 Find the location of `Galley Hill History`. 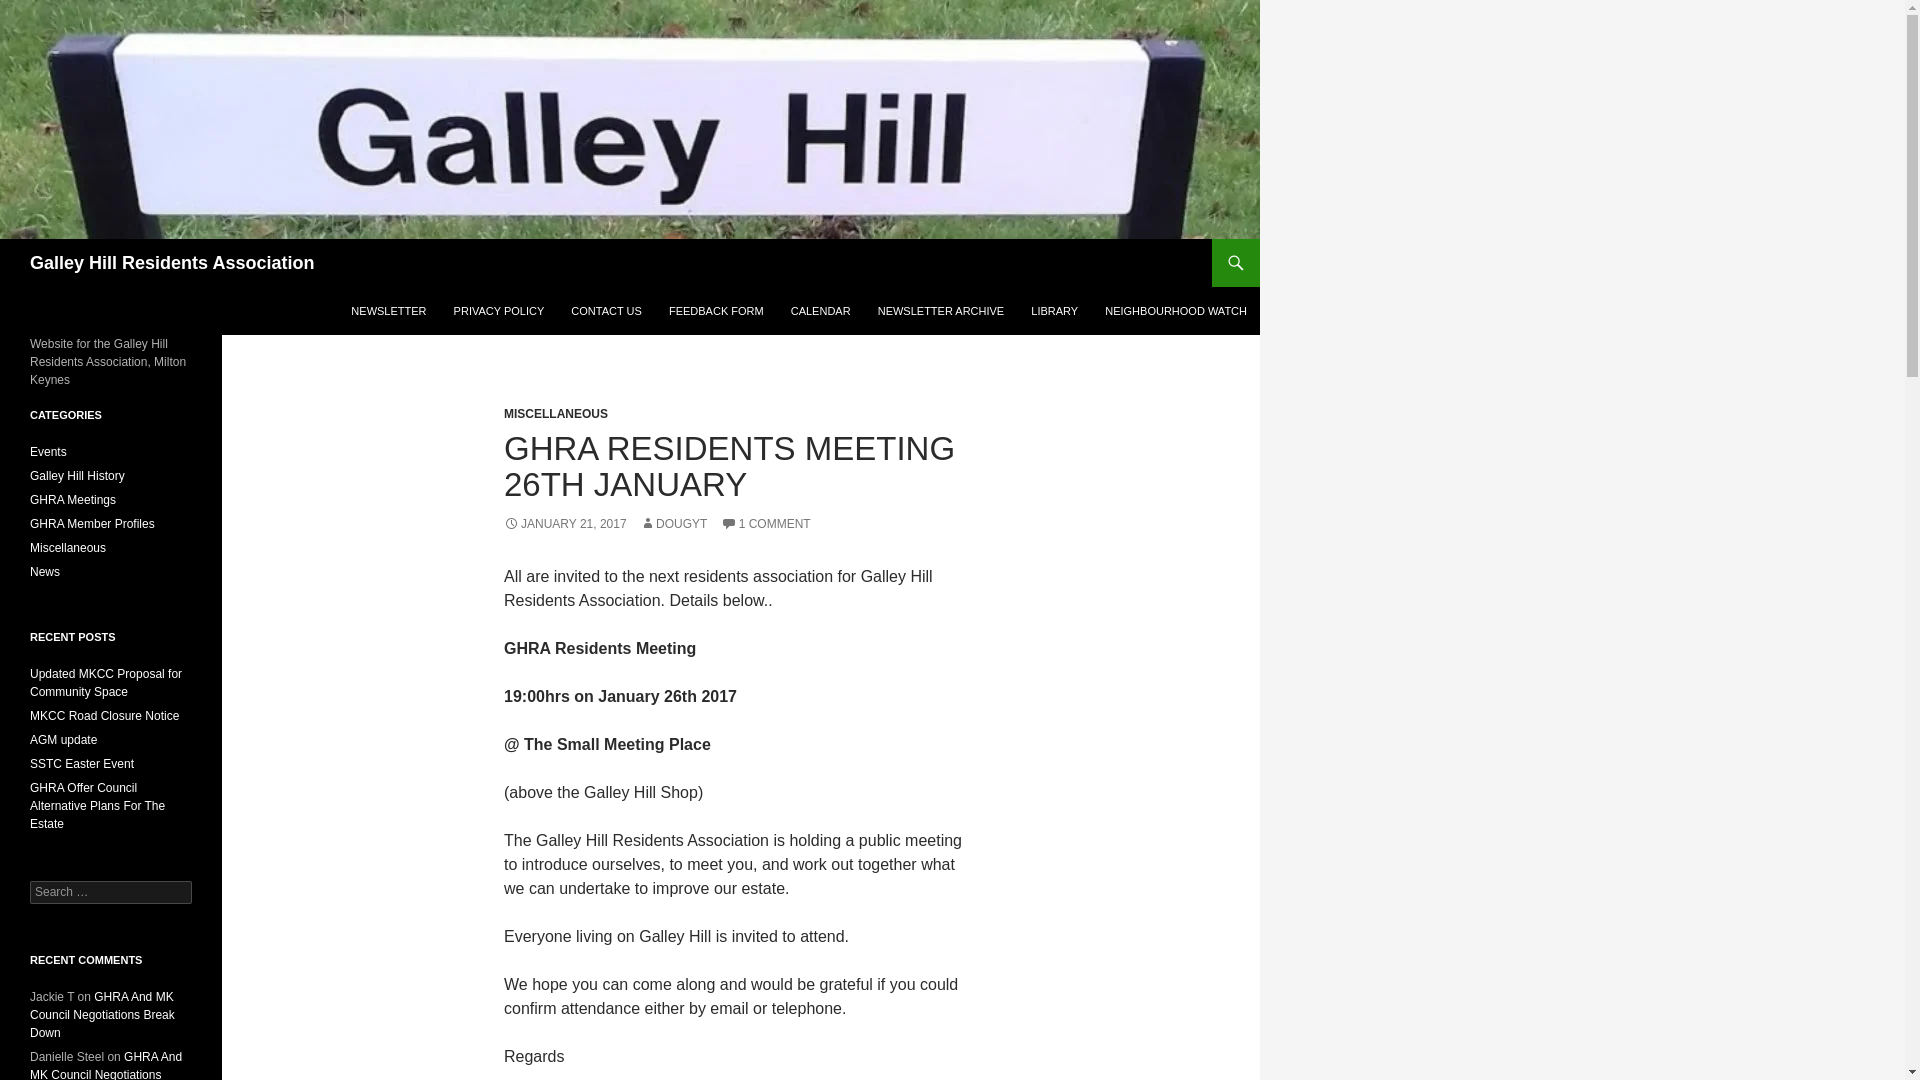

Galley Hill History is located at coordinates (77, 475).